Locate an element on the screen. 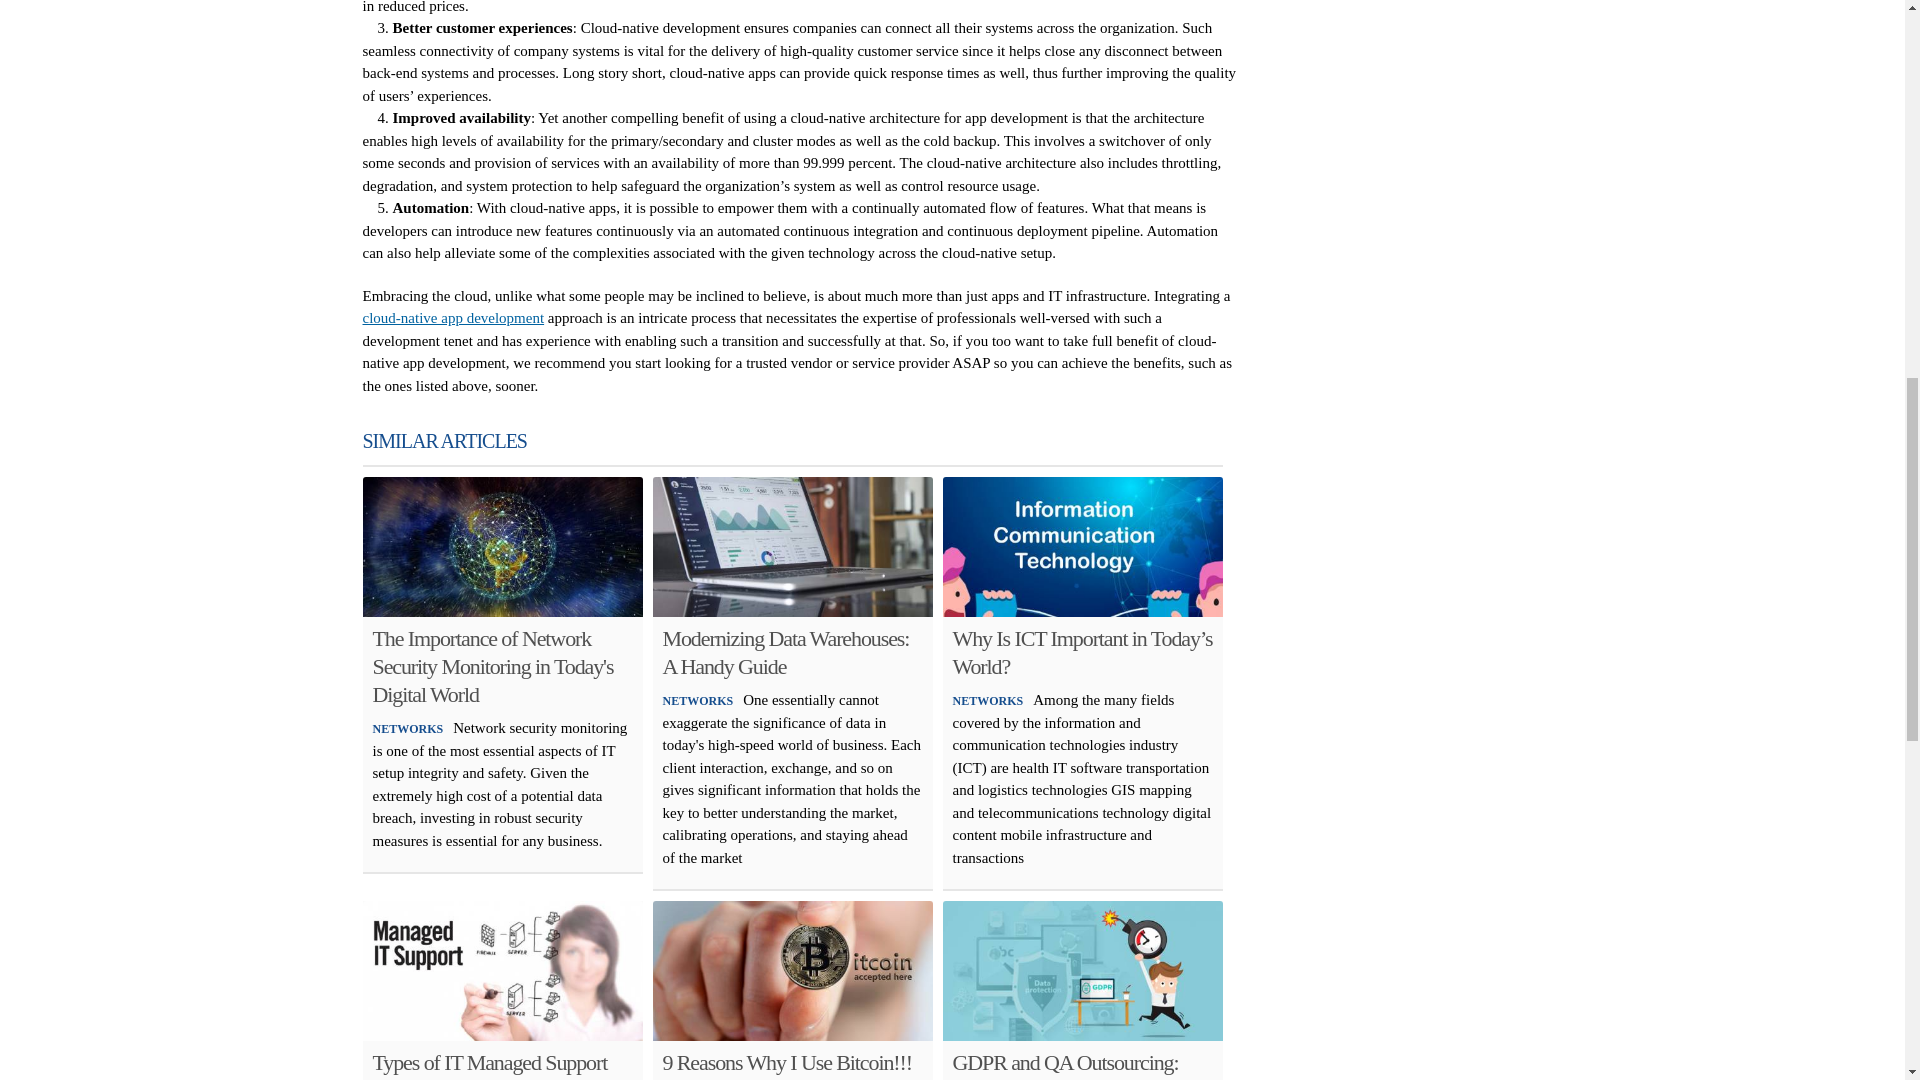 Image resolution: width=1920 pixels, height=1080 pixels. Why is ICT important in today's world? is located at coordinates (1082, 546).